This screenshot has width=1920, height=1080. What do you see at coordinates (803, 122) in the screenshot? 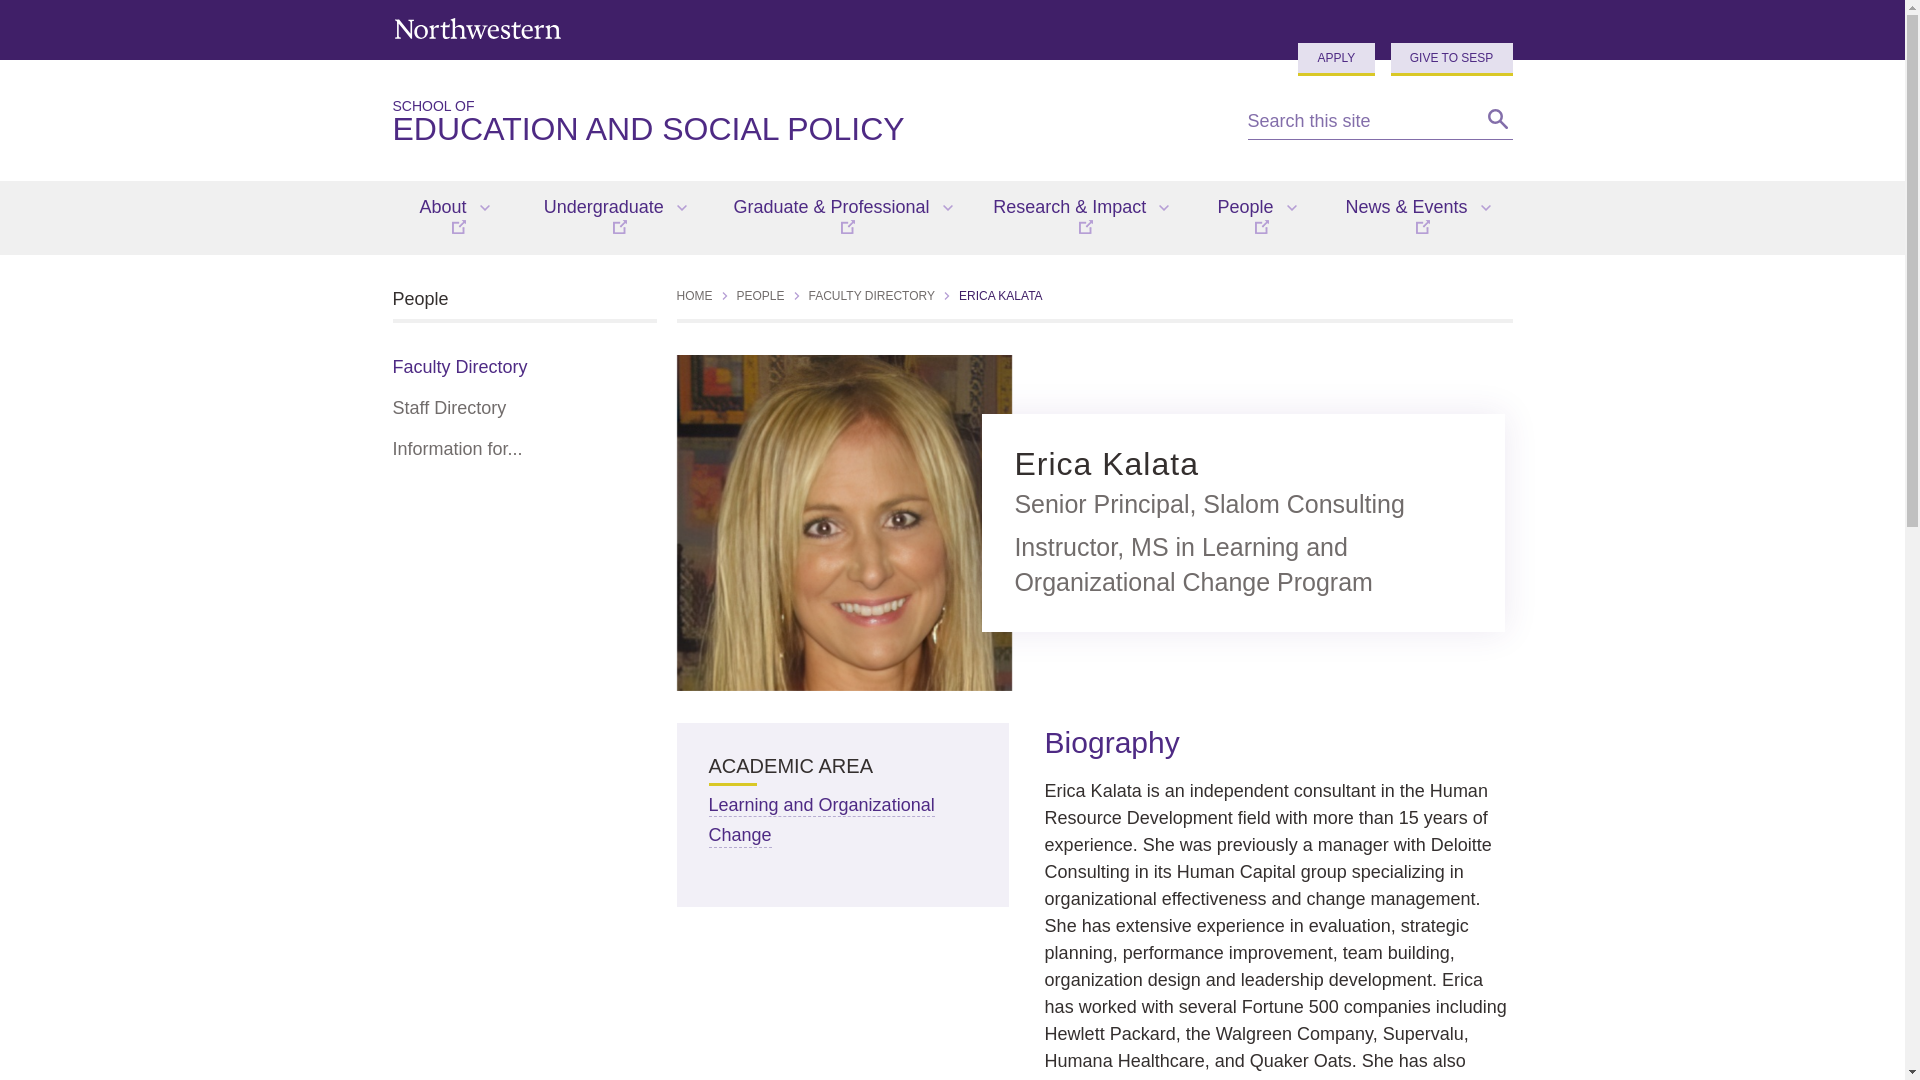
I see `Northwestern University Home` at bounding box center [803, 122].